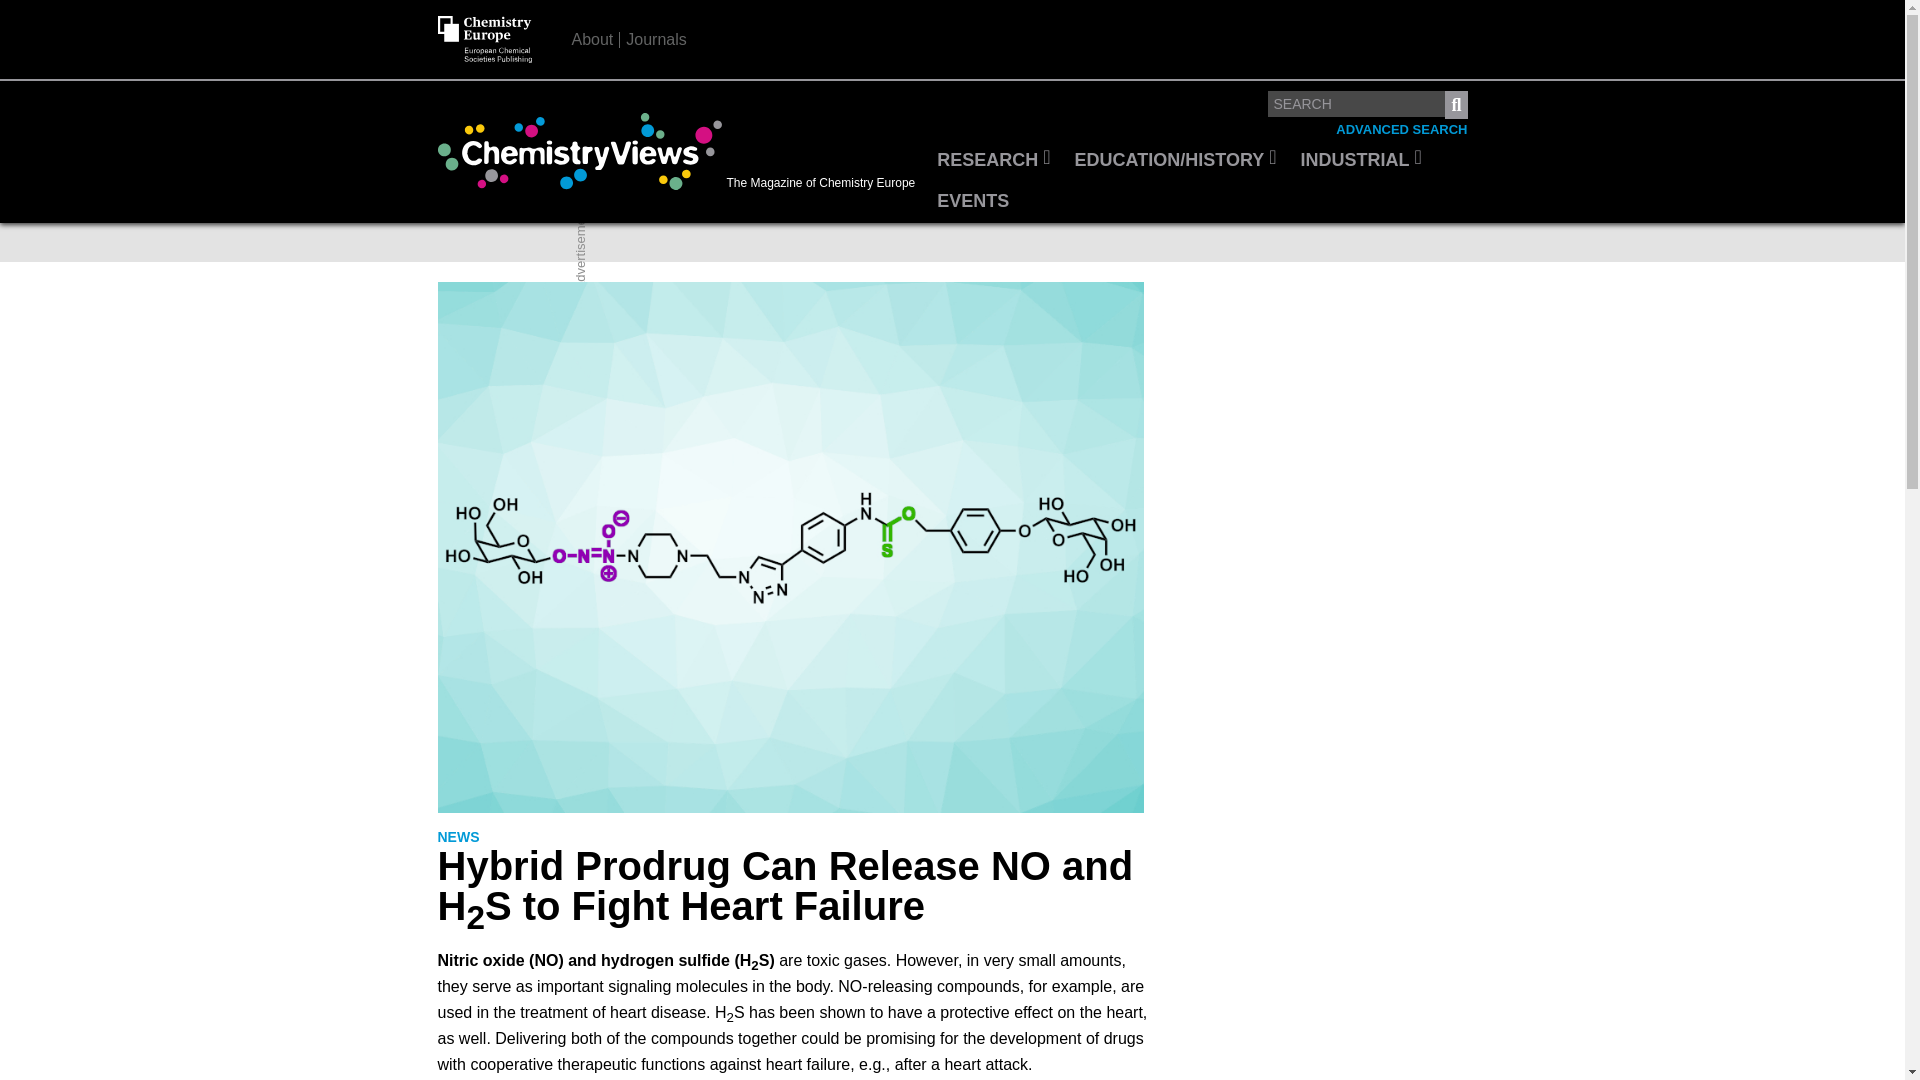  What do you see at coordinates (1361, 161) in the screenshot?
I see `INDUSTRIAL` at bounding box center [1361, 161].